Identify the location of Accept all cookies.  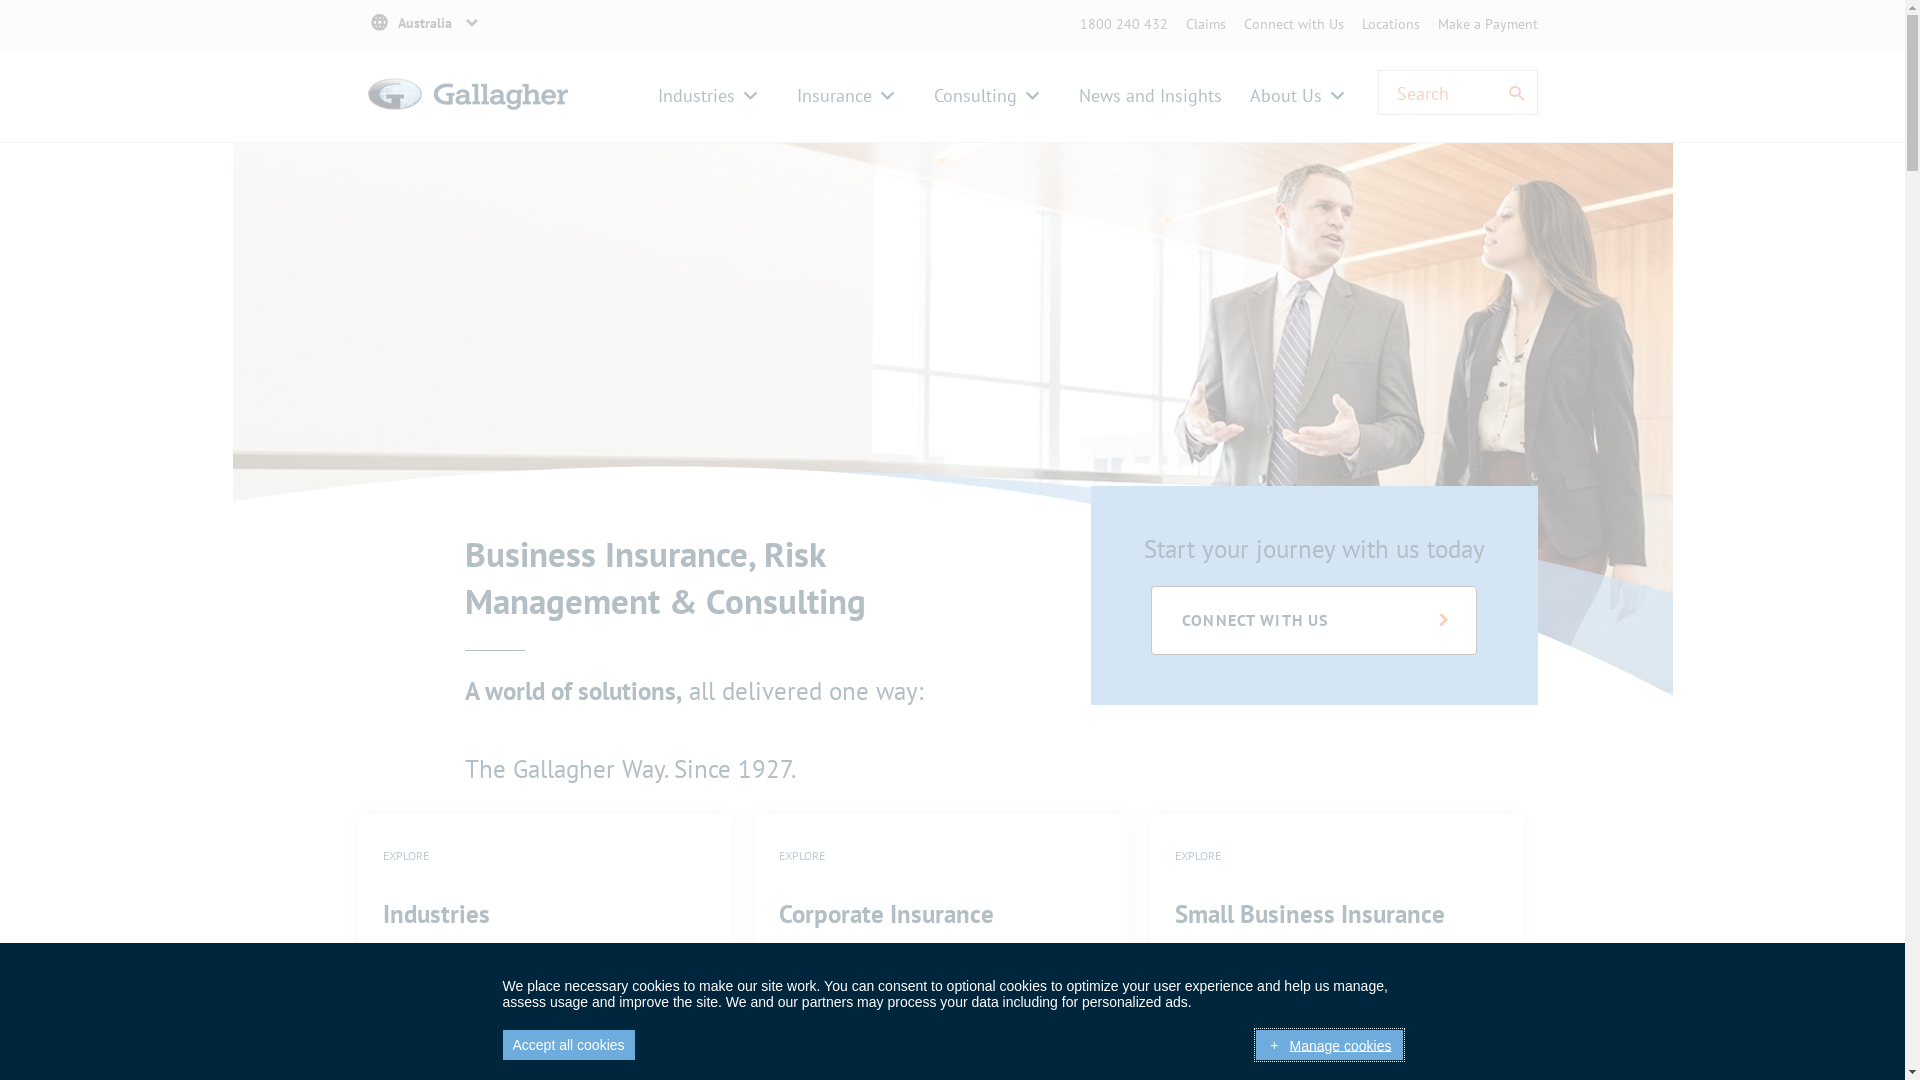
(568, 1045).